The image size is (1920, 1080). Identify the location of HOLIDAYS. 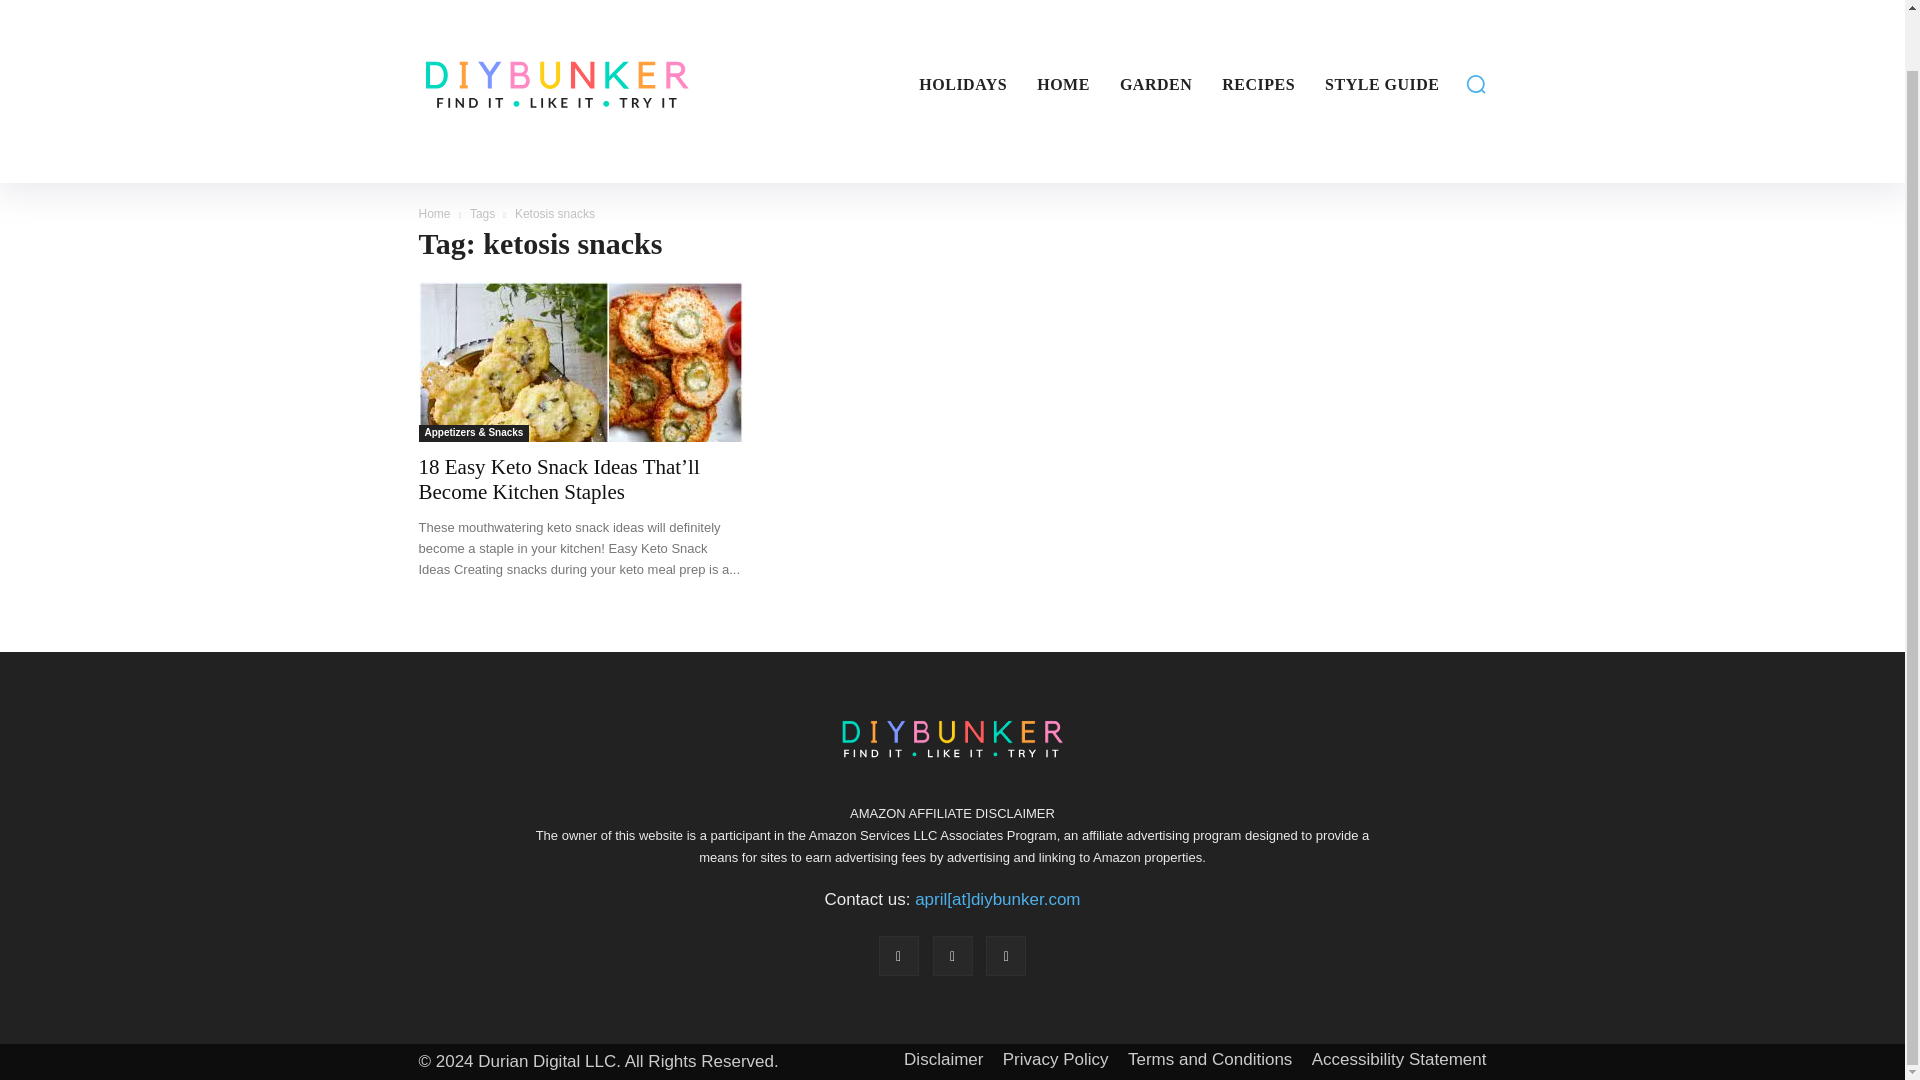
(962, 84).